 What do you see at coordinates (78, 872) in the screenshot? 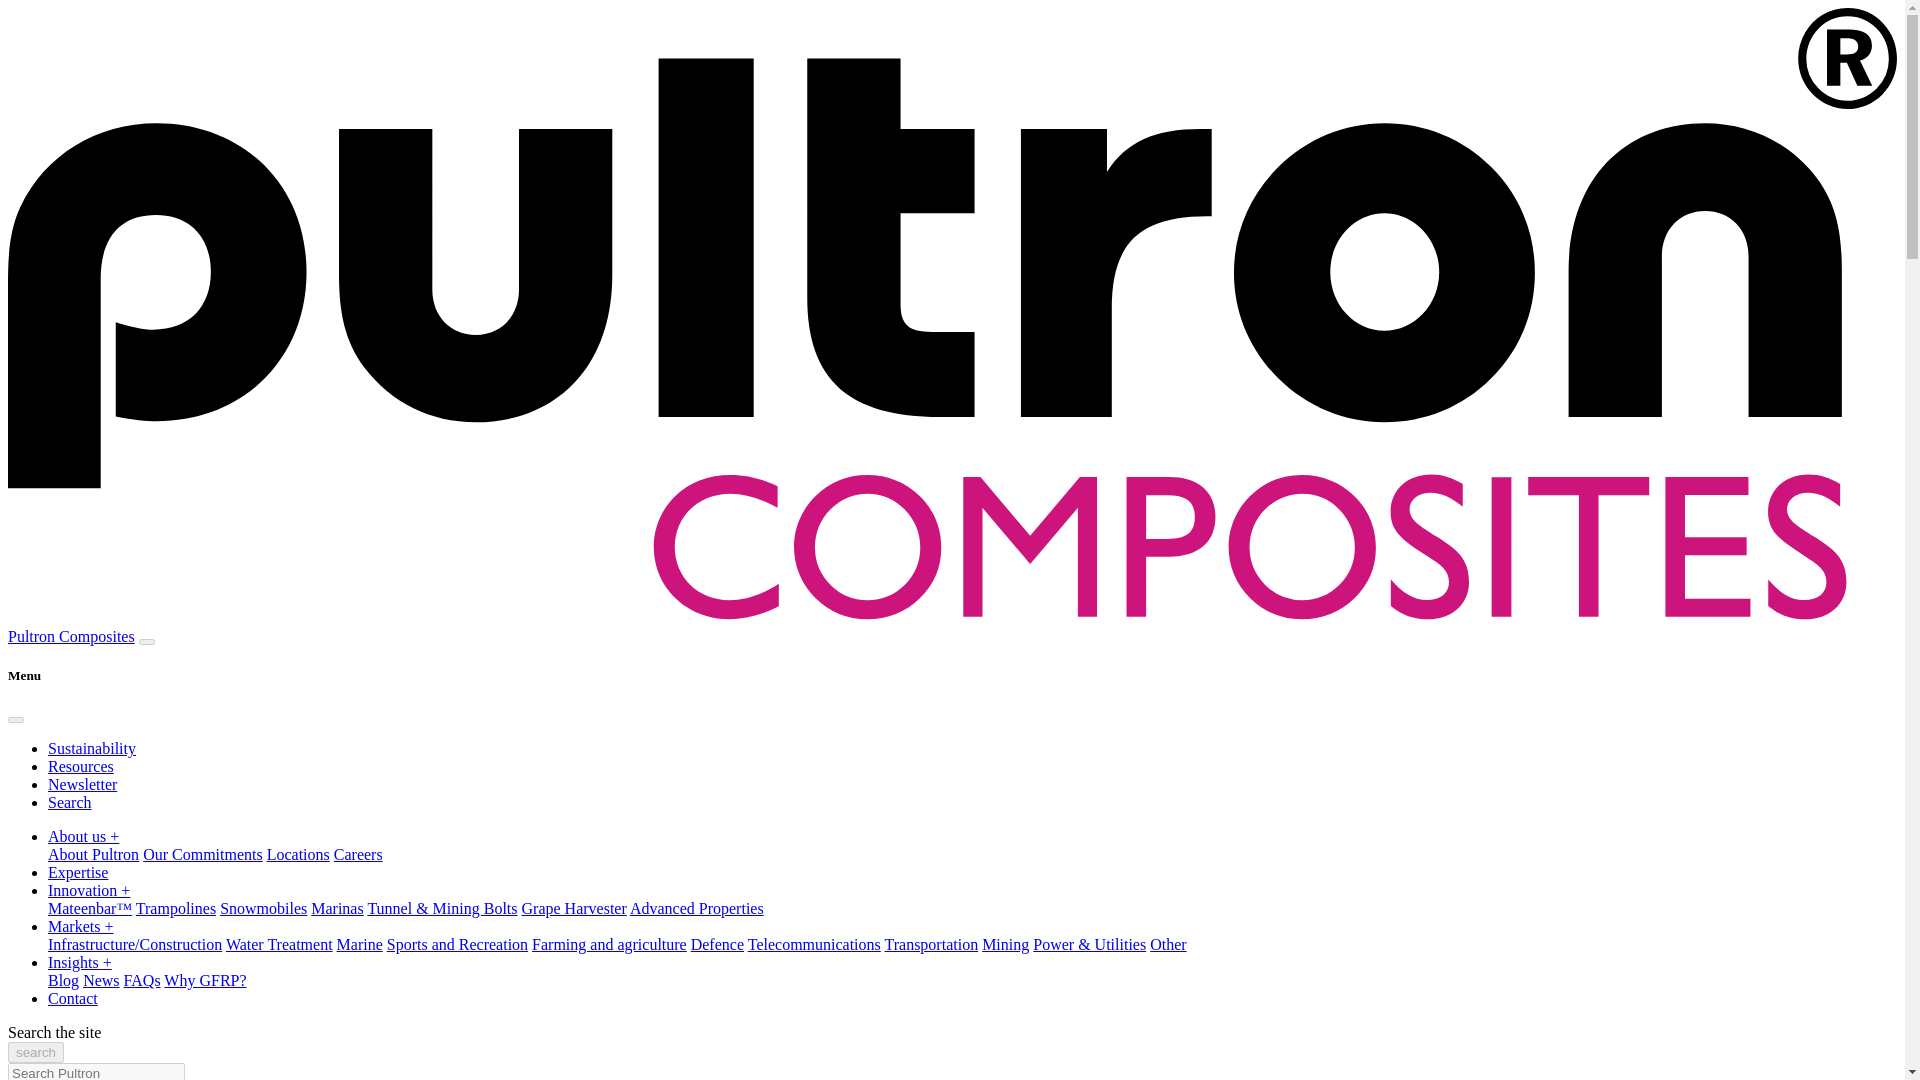
I see `Expertise` at bounding box center [78, 872].